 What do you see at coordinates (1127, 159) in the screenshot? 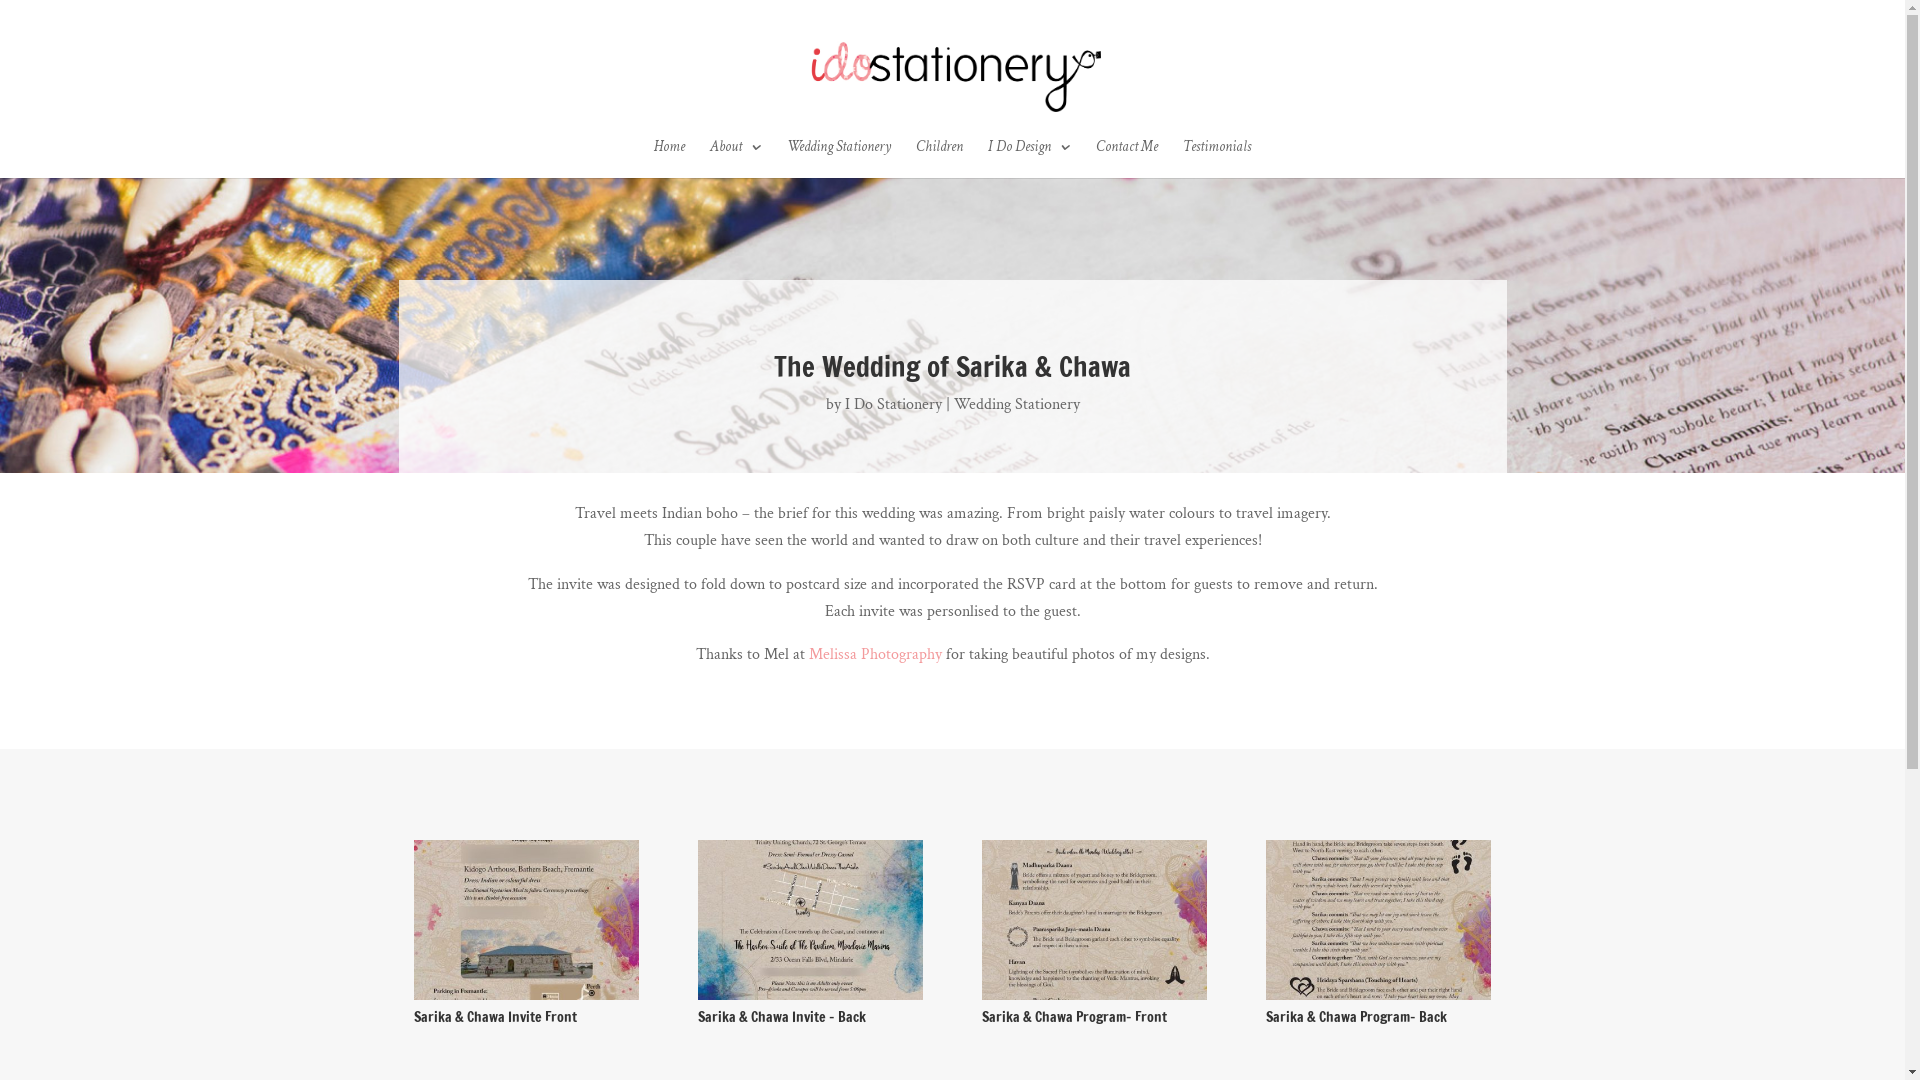
I see `Contact Me` at bounding box center [1127, 159].